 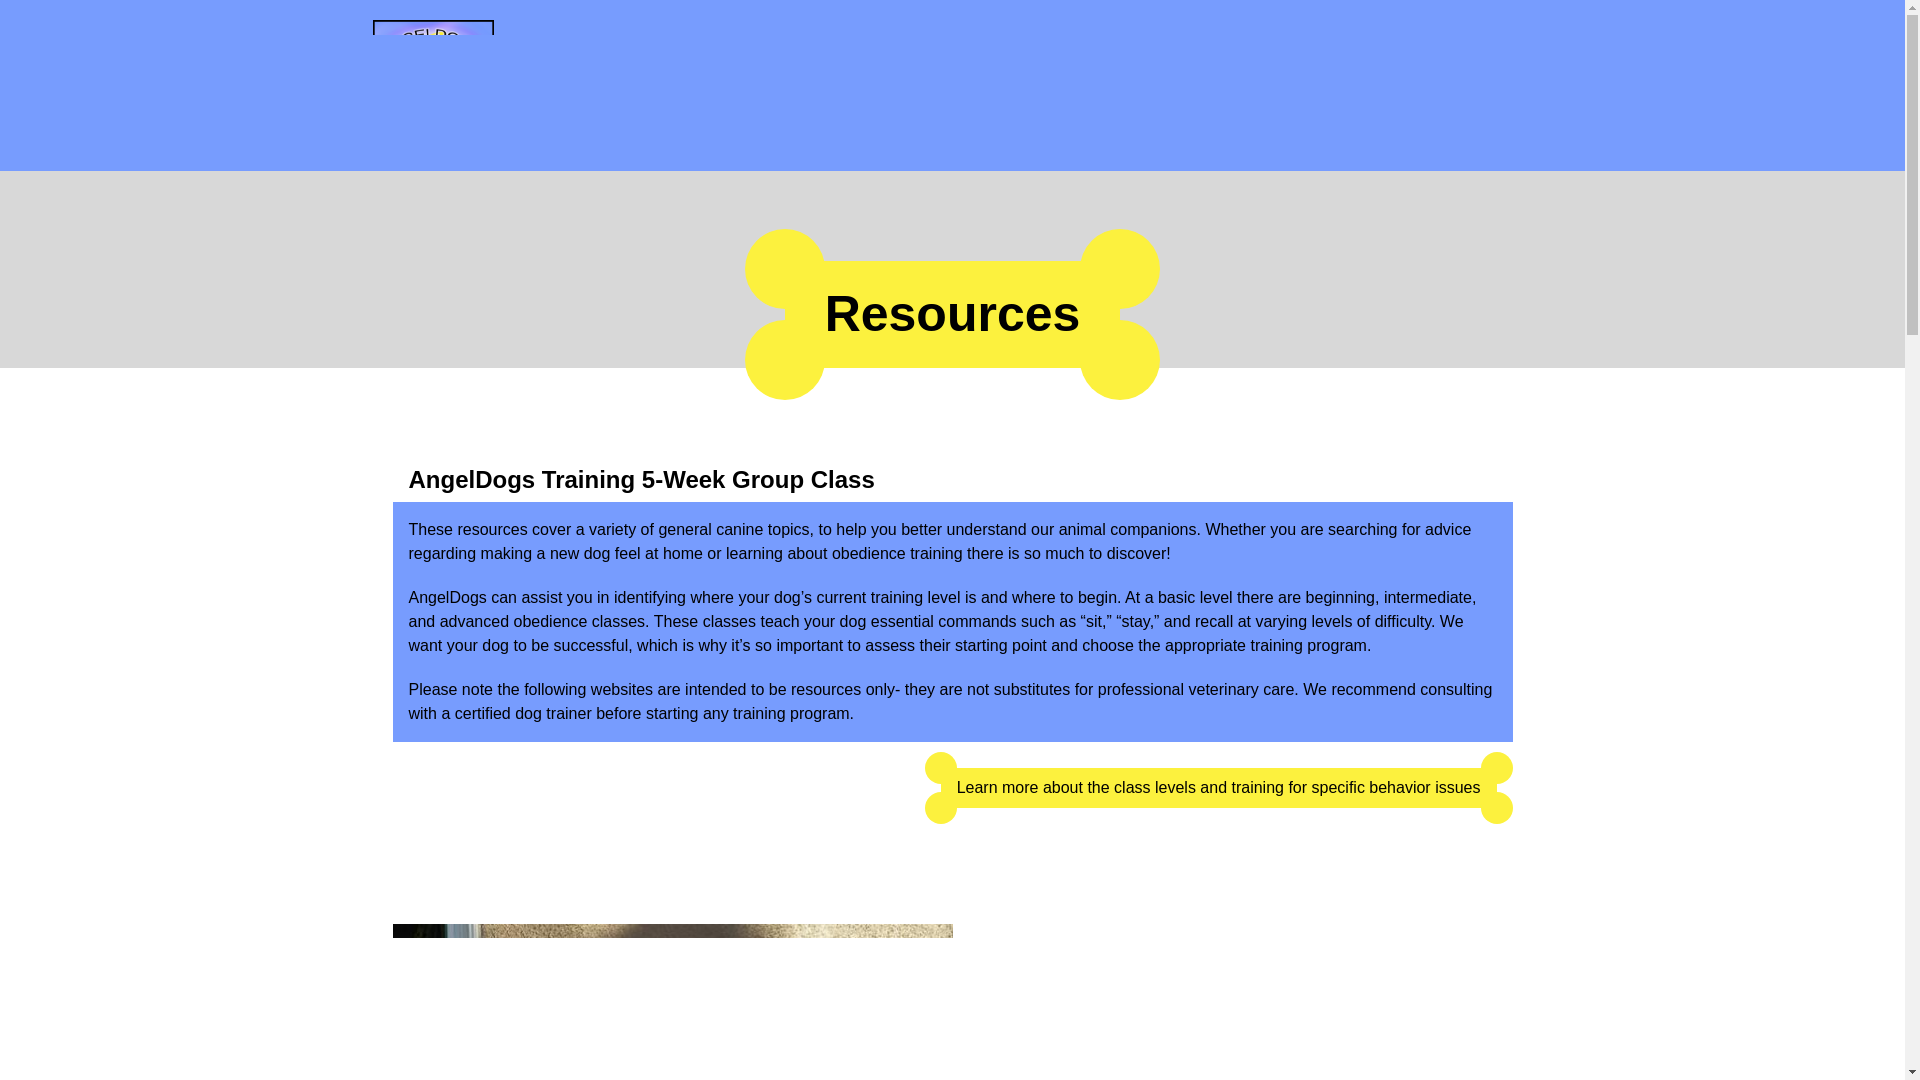 I want to click on Home, so click(x=440, y=86).